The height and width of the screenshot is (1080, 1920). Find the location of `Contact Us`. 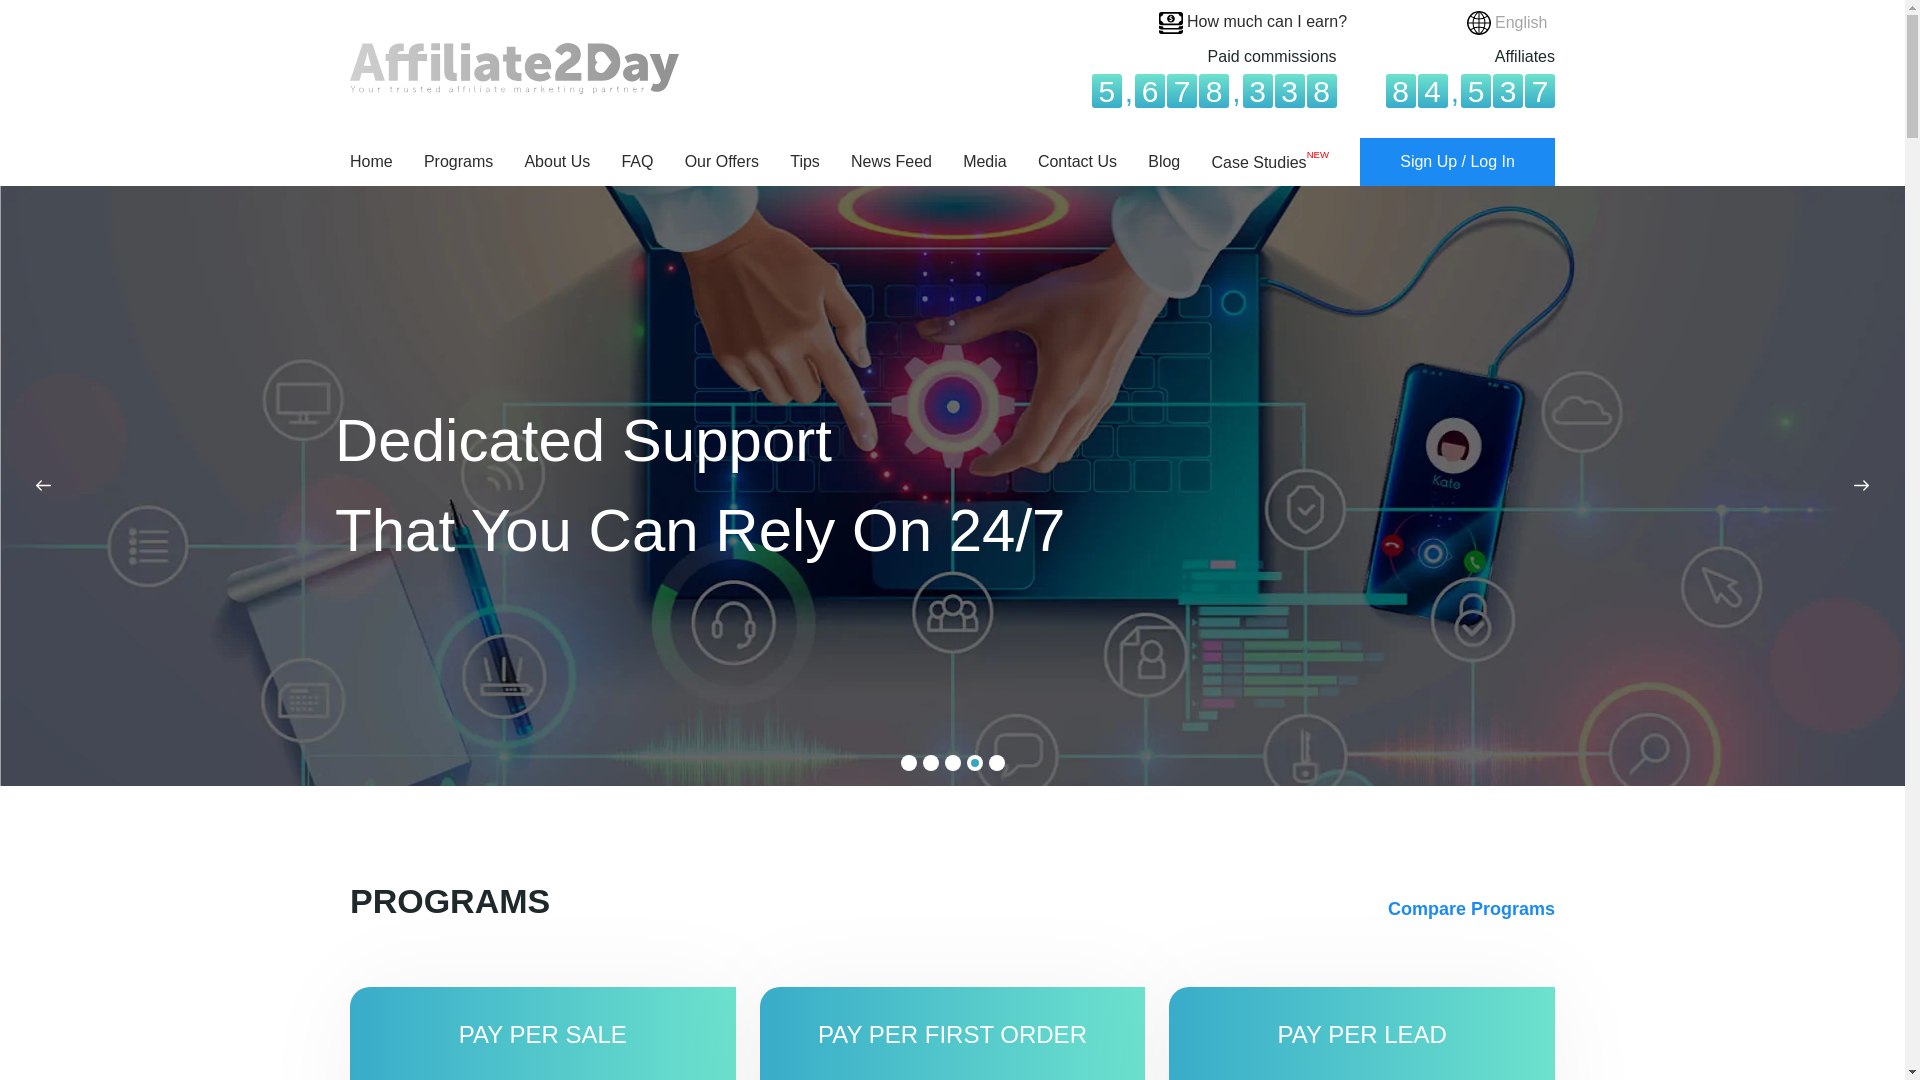

Contact Us is located at coordinates (1078, 161).